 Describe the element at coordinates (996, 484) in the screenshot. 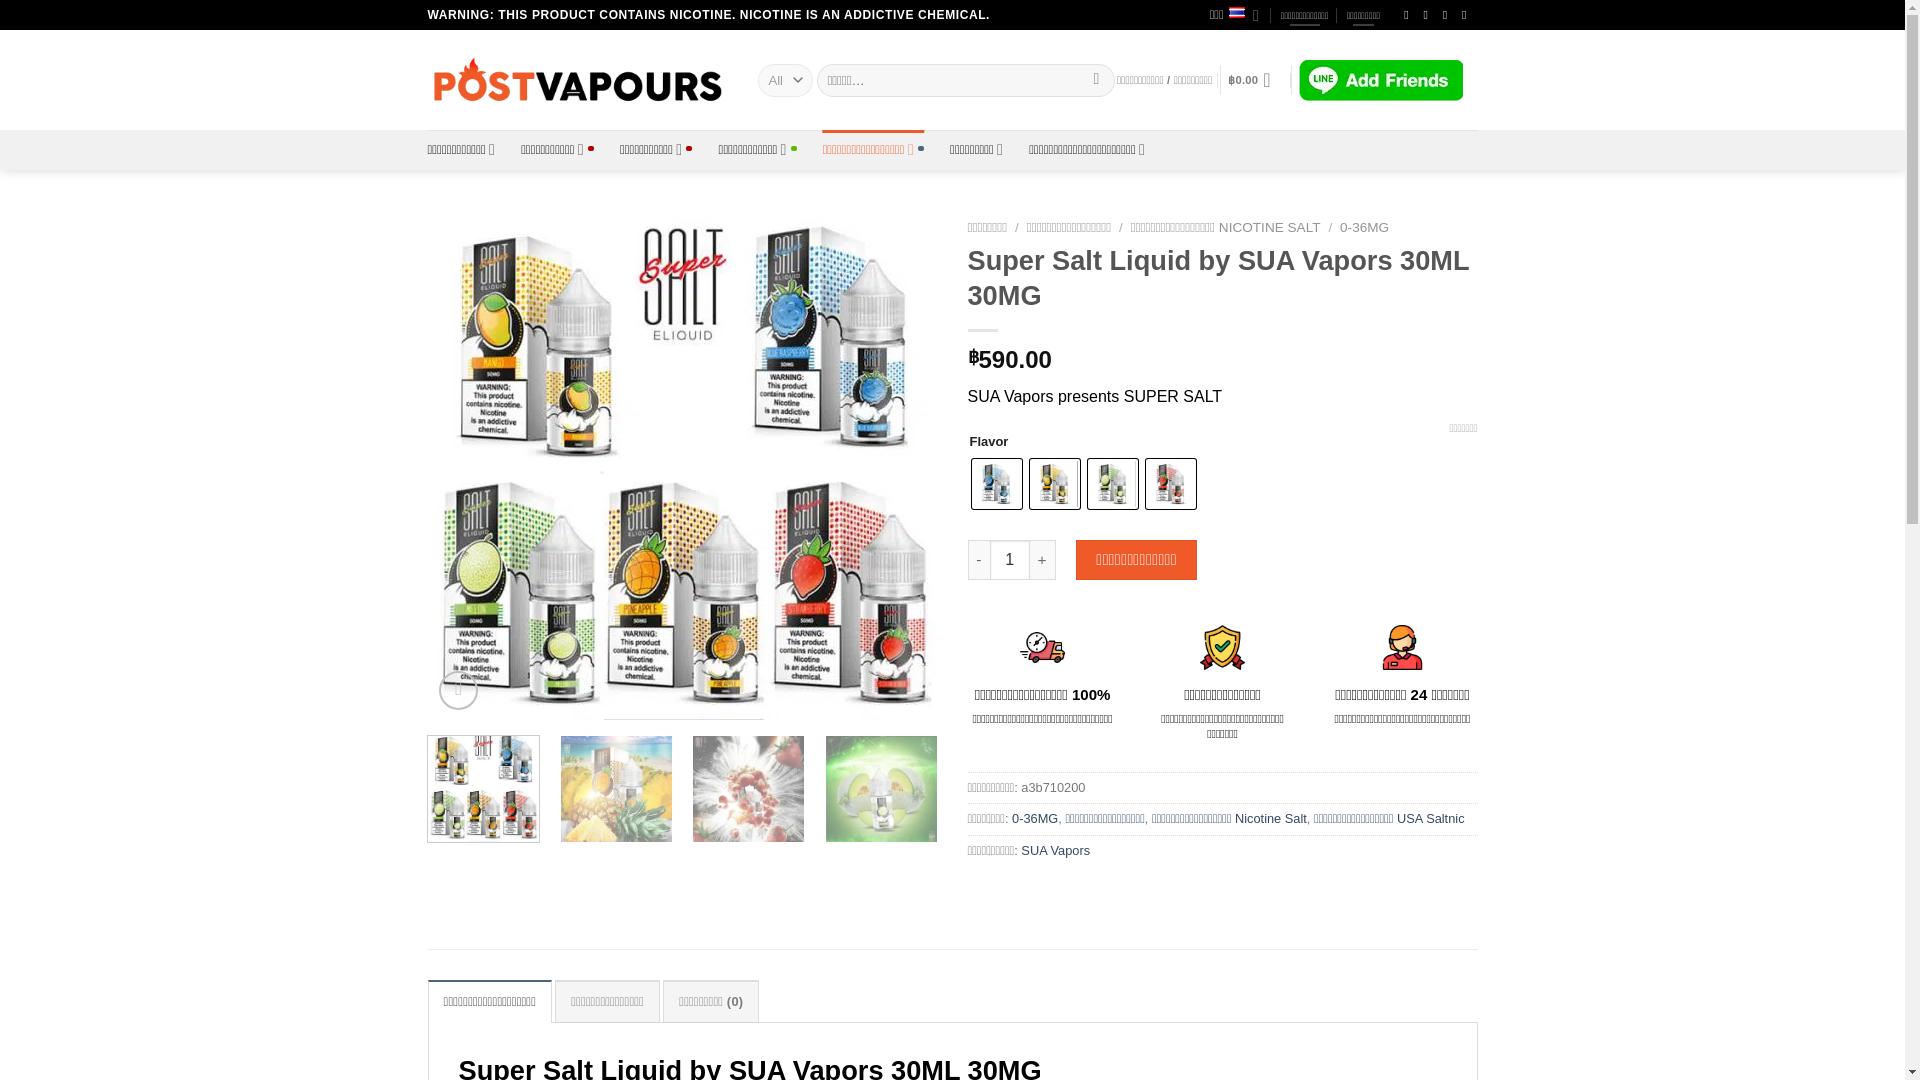

I see `Blue Raspberry` at that location.